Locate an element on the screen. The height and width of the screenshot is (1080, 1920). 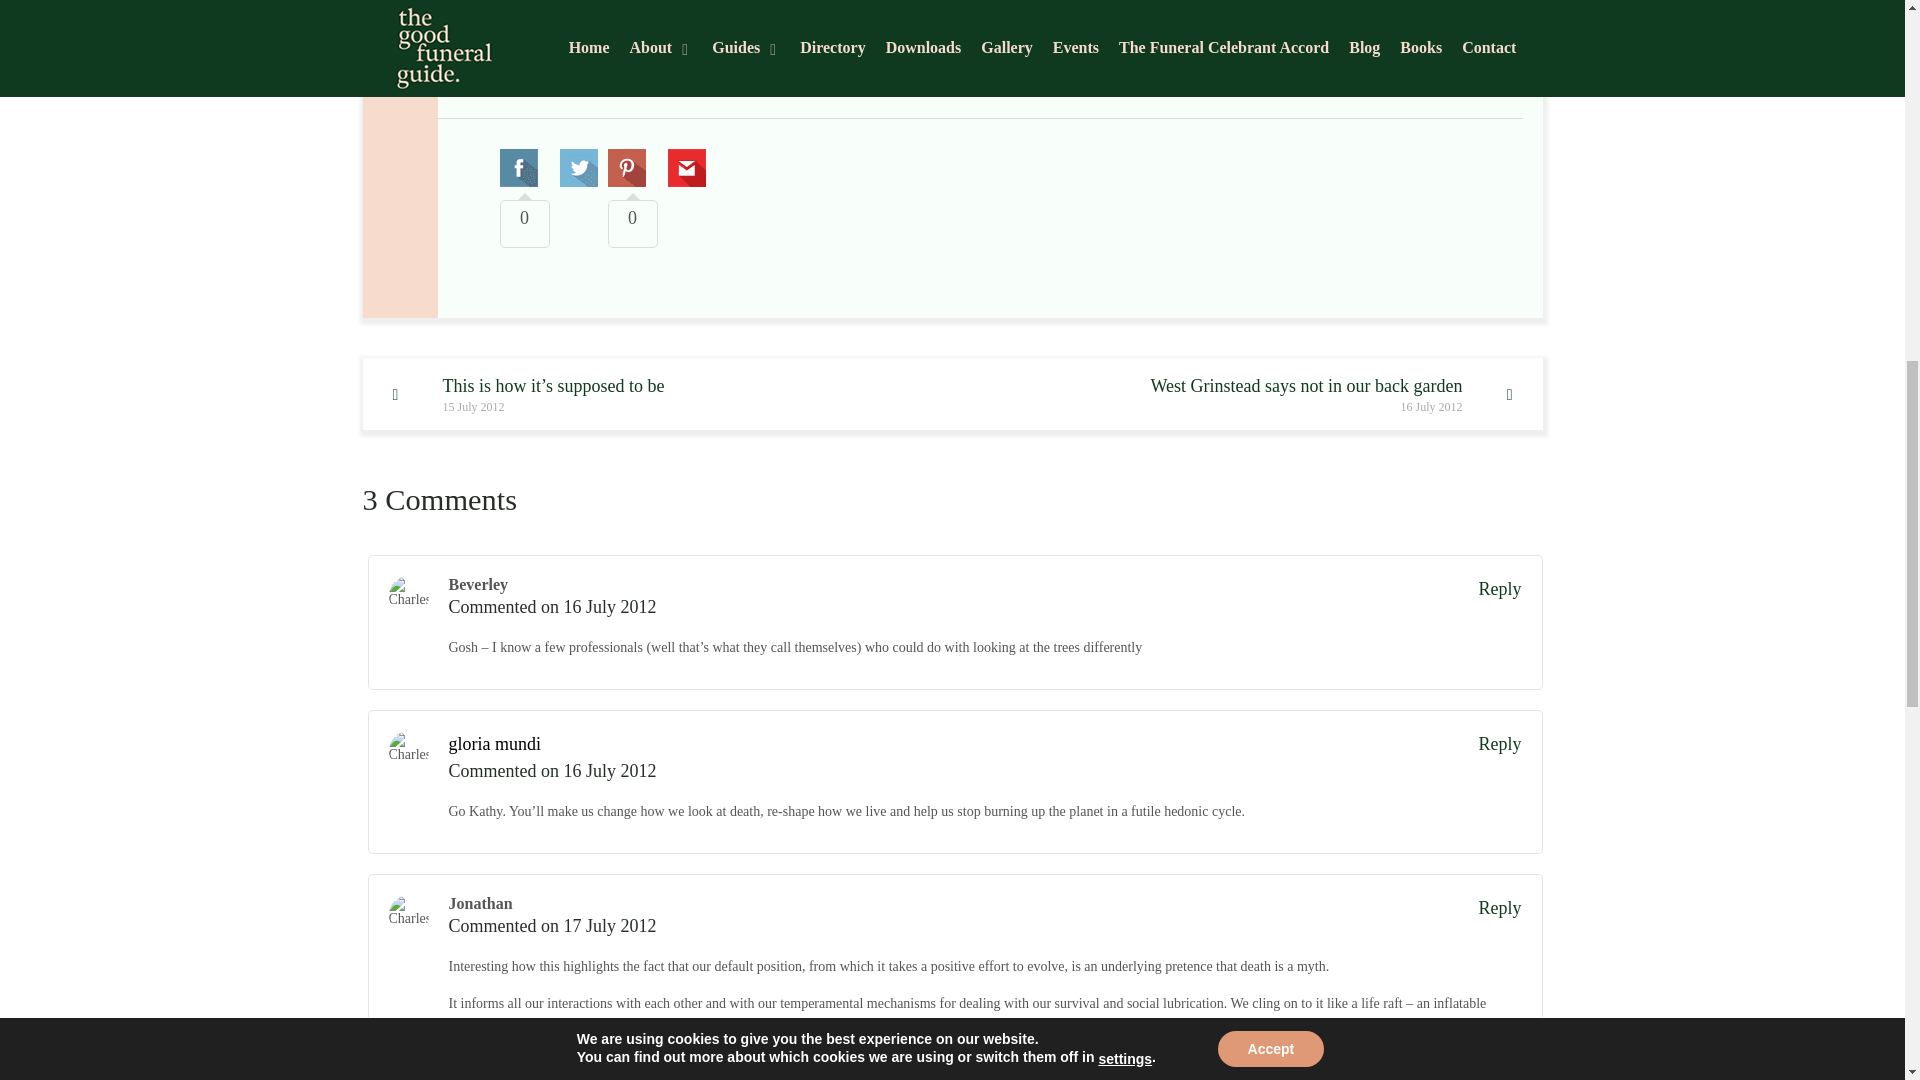
here is located at coordinates (1340, 393).